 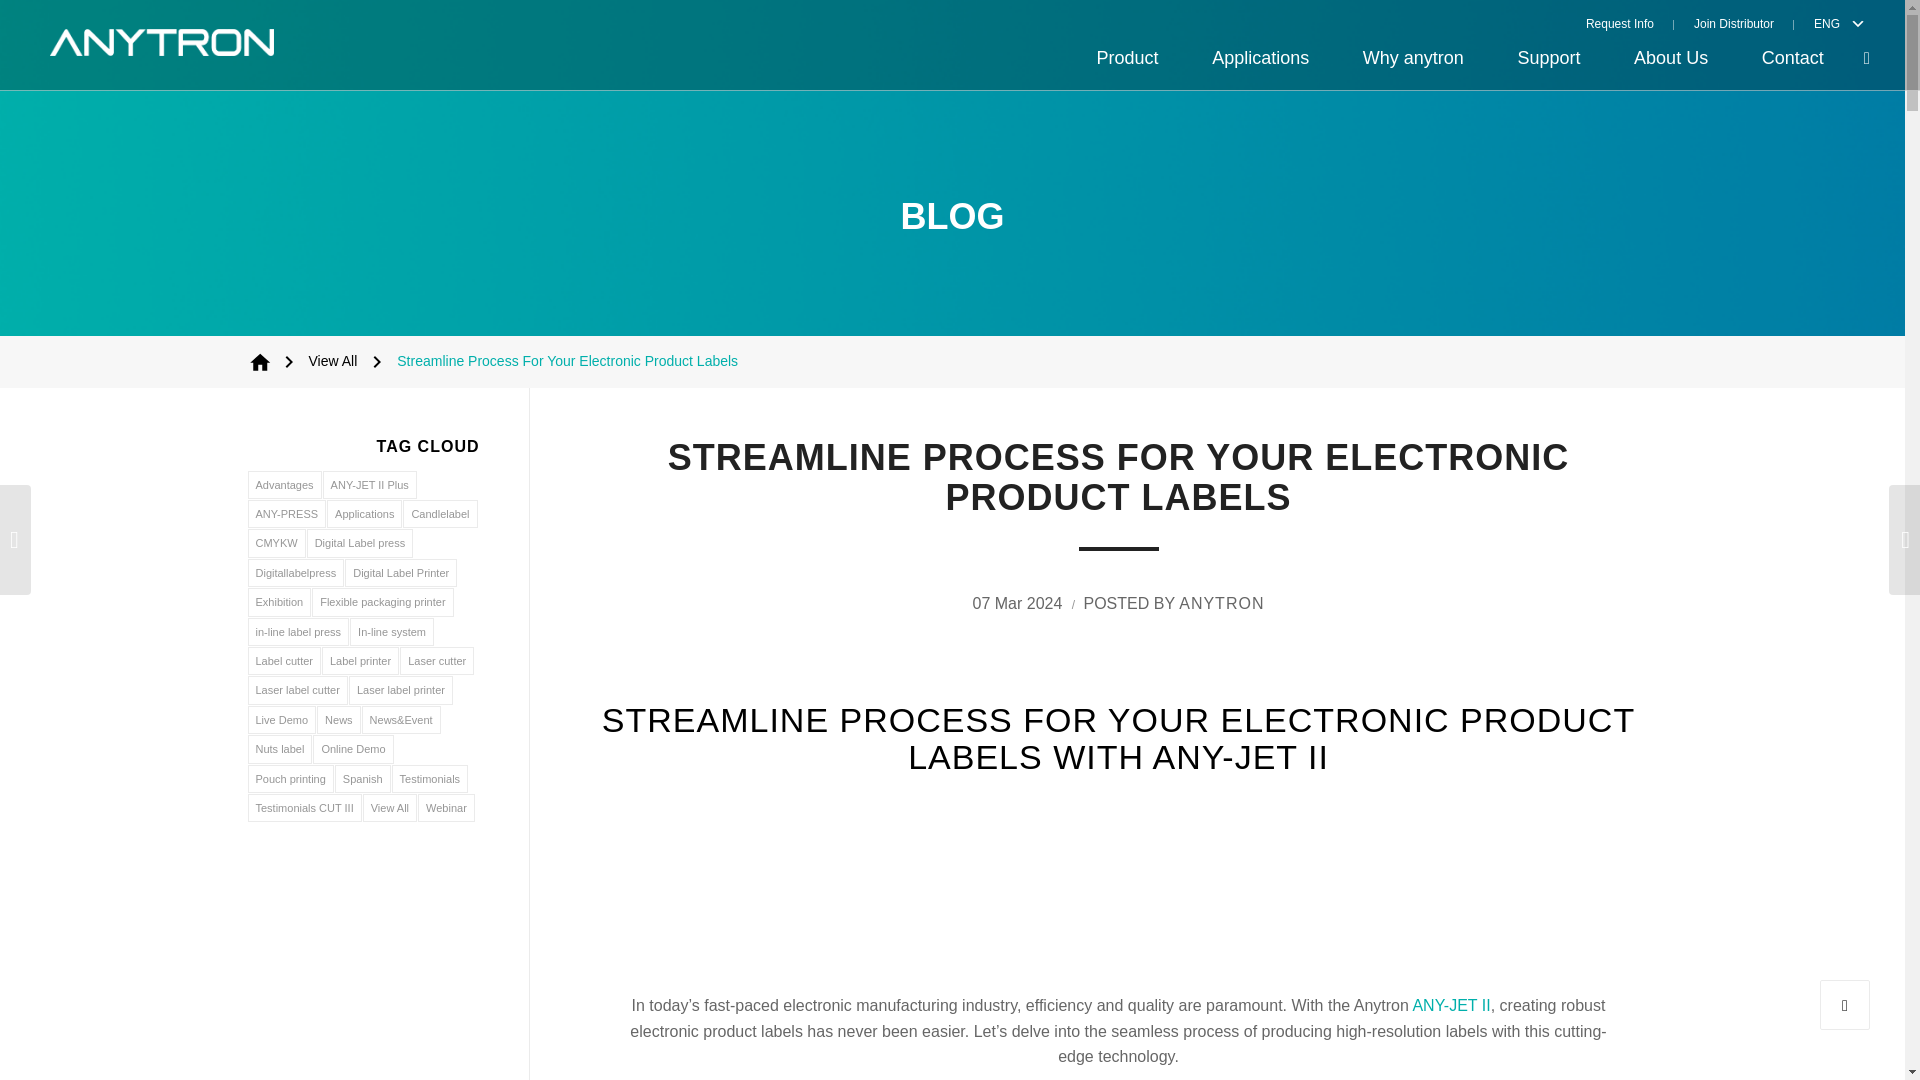 What do you see at coordinates (260, 361) in the screenshot?
I see `Anytron - Digital Print Pro` at bounding box center [260, 361].